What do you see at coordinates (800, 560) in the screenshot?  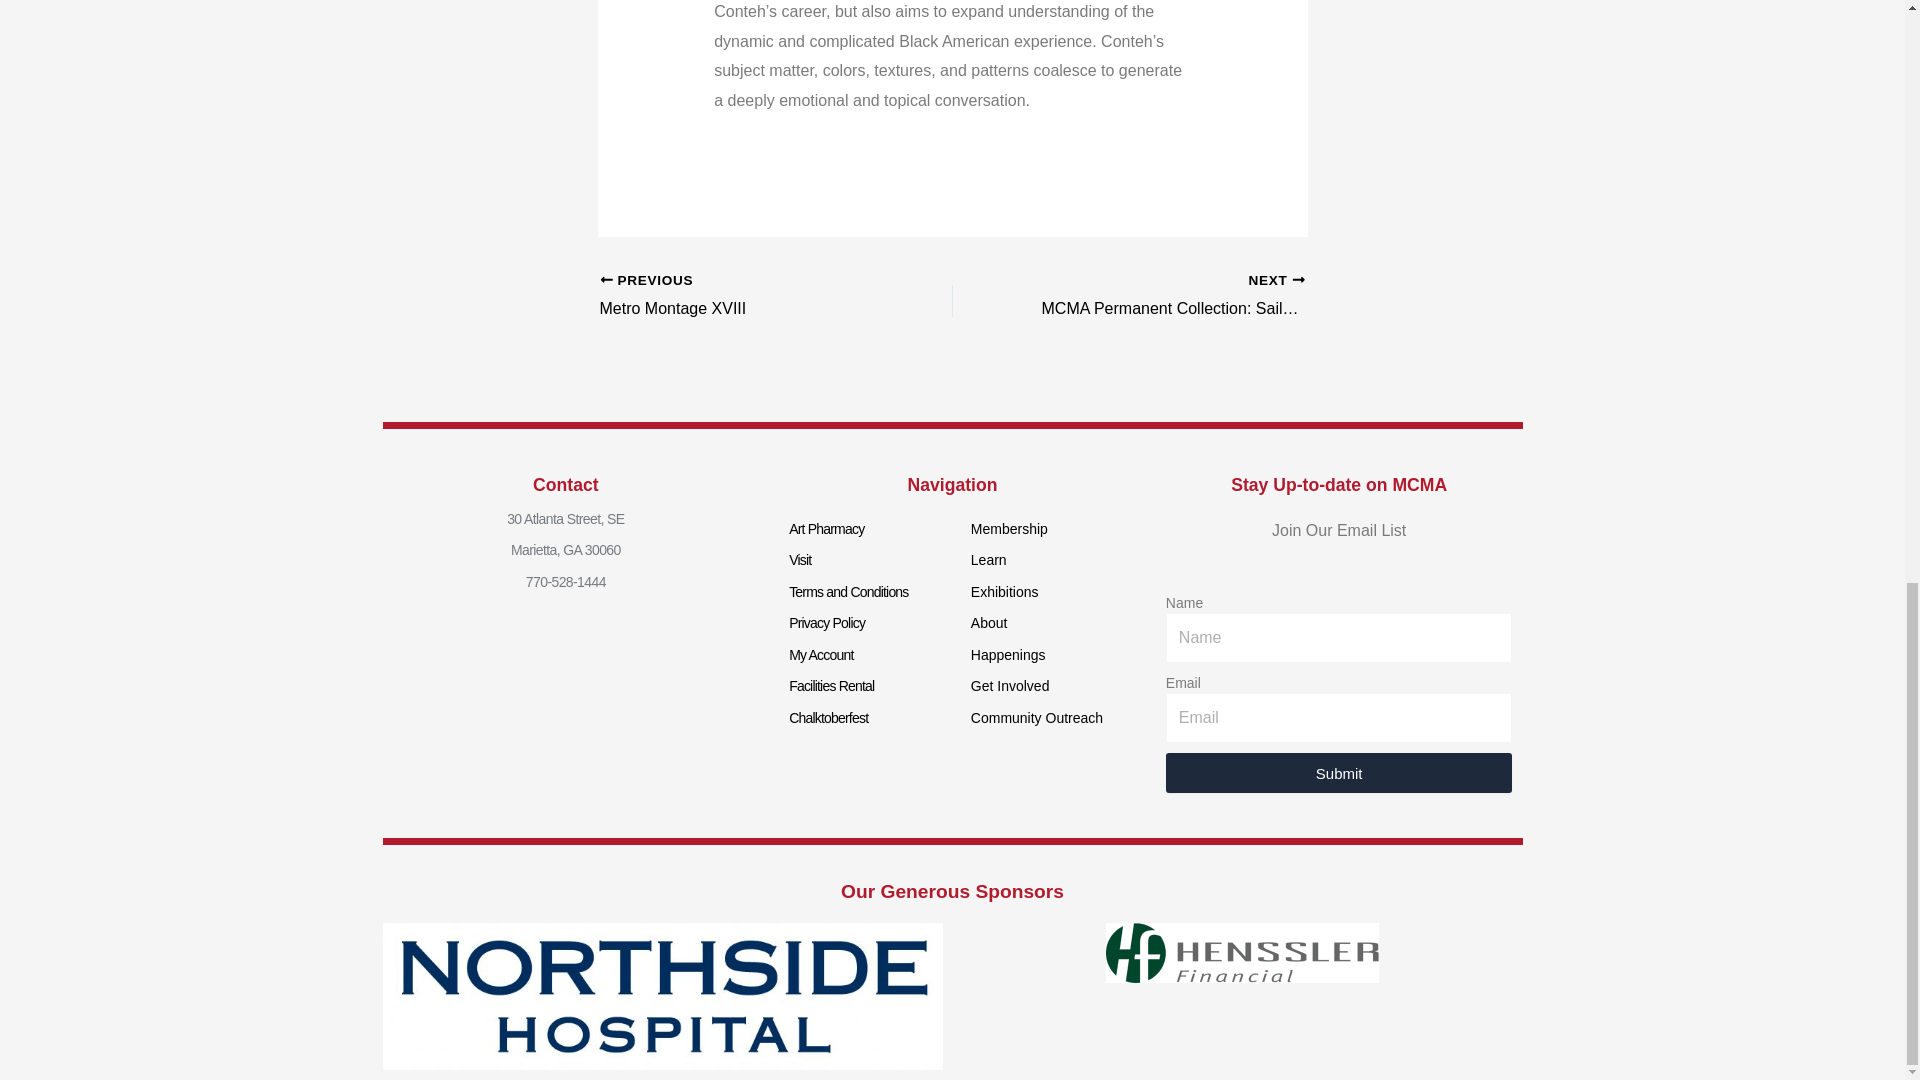 I see `Terms and Conditions` at bounding box center [800, 560].